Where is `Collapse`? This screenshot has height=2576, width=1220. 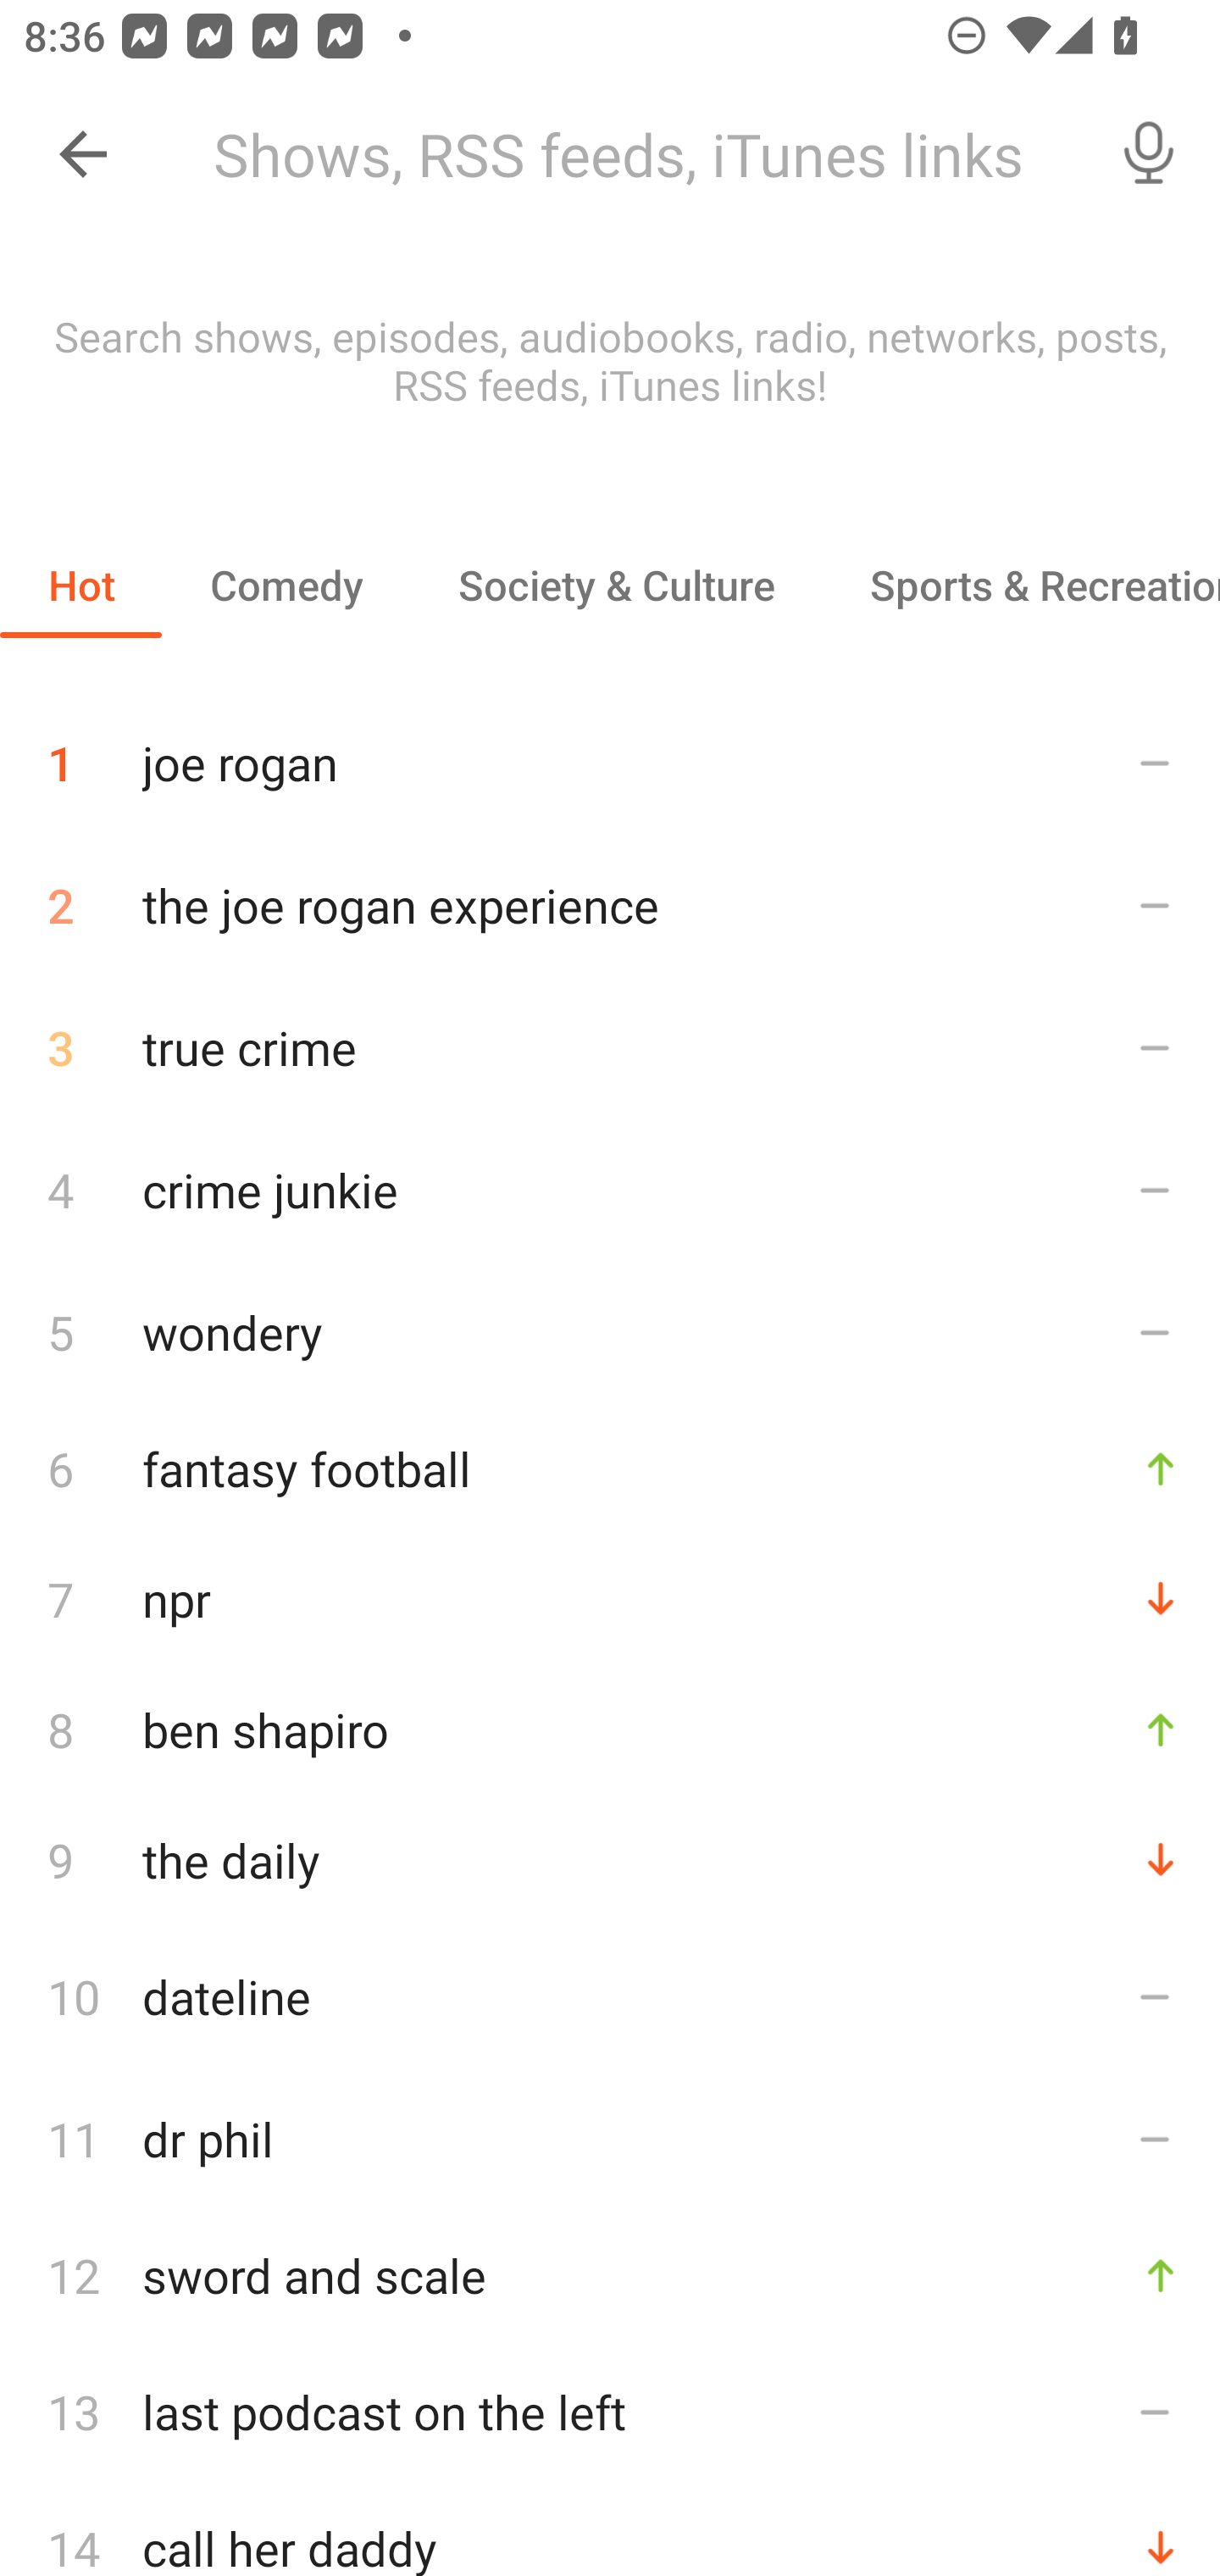 Collapse is located at coordinates (83, 154).